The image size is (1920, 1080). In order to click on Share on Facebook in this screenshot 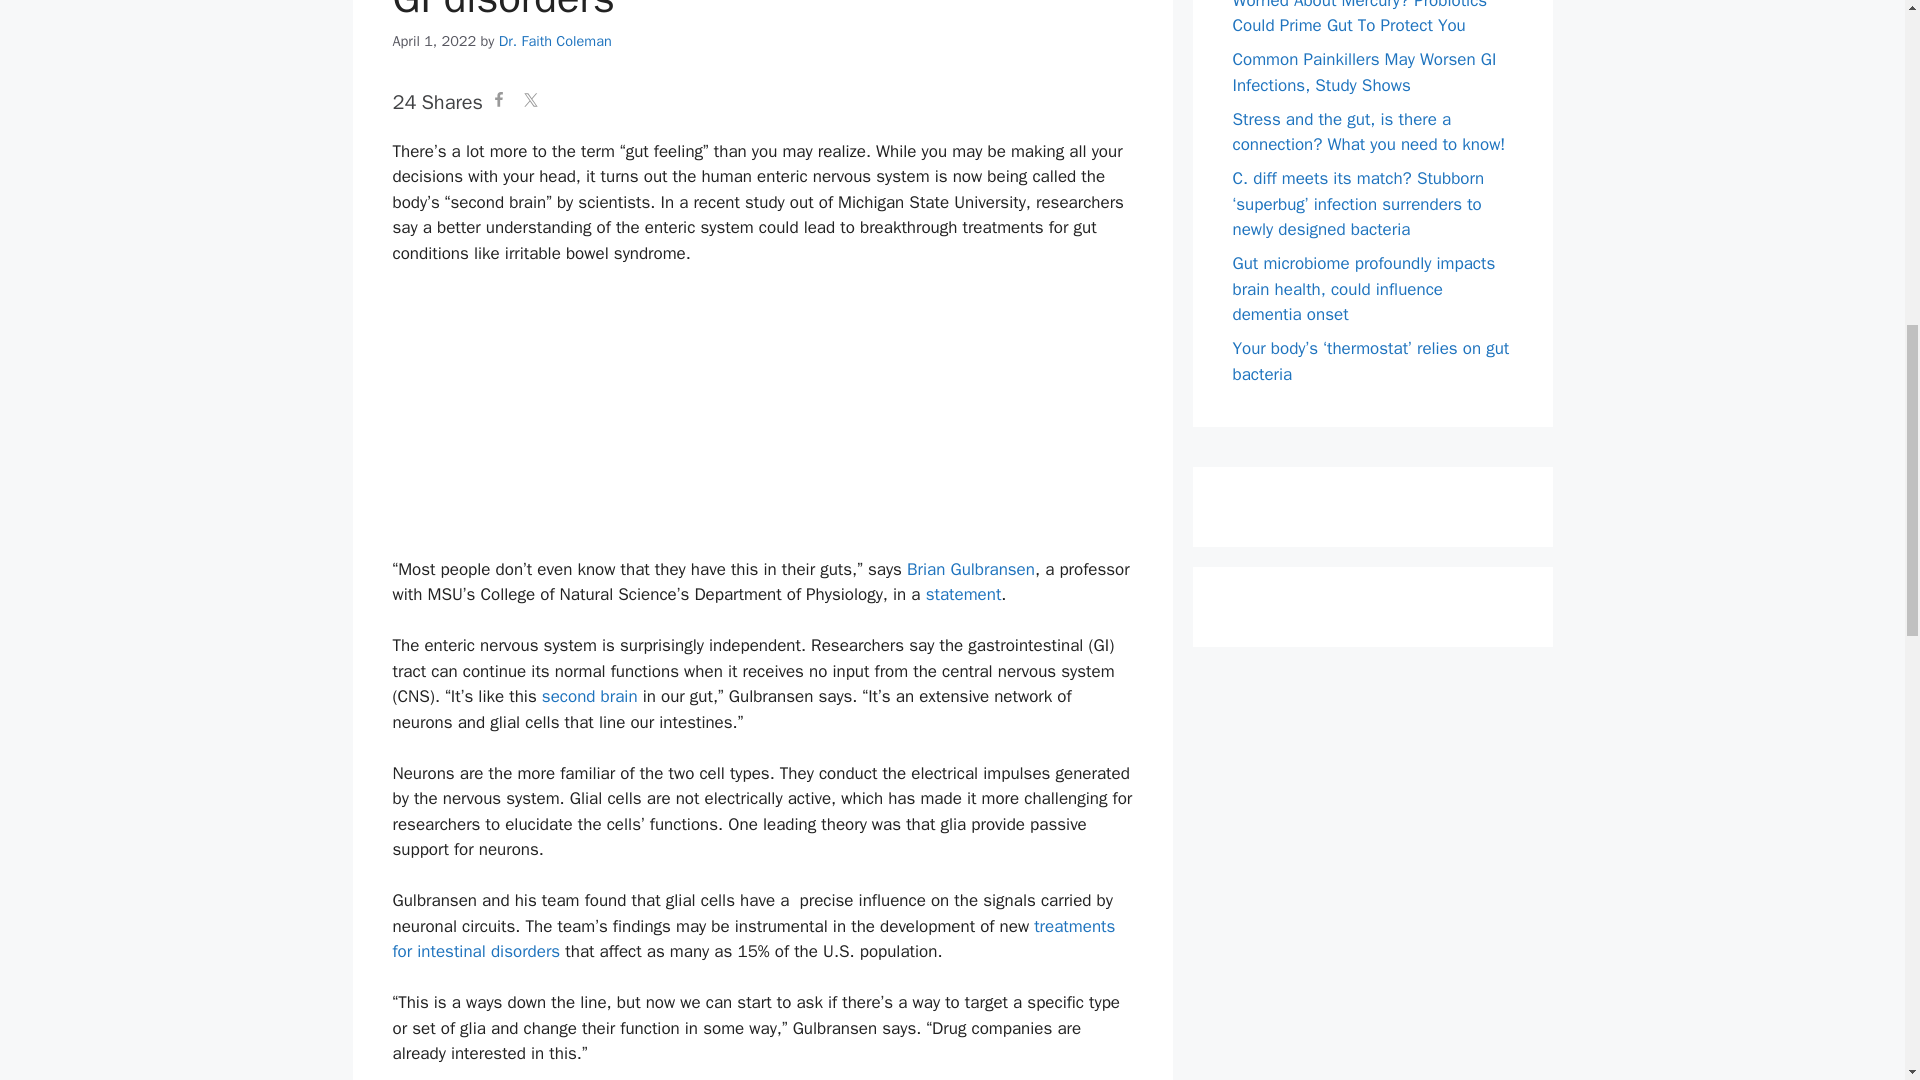, I will do `click(498, 102)`.